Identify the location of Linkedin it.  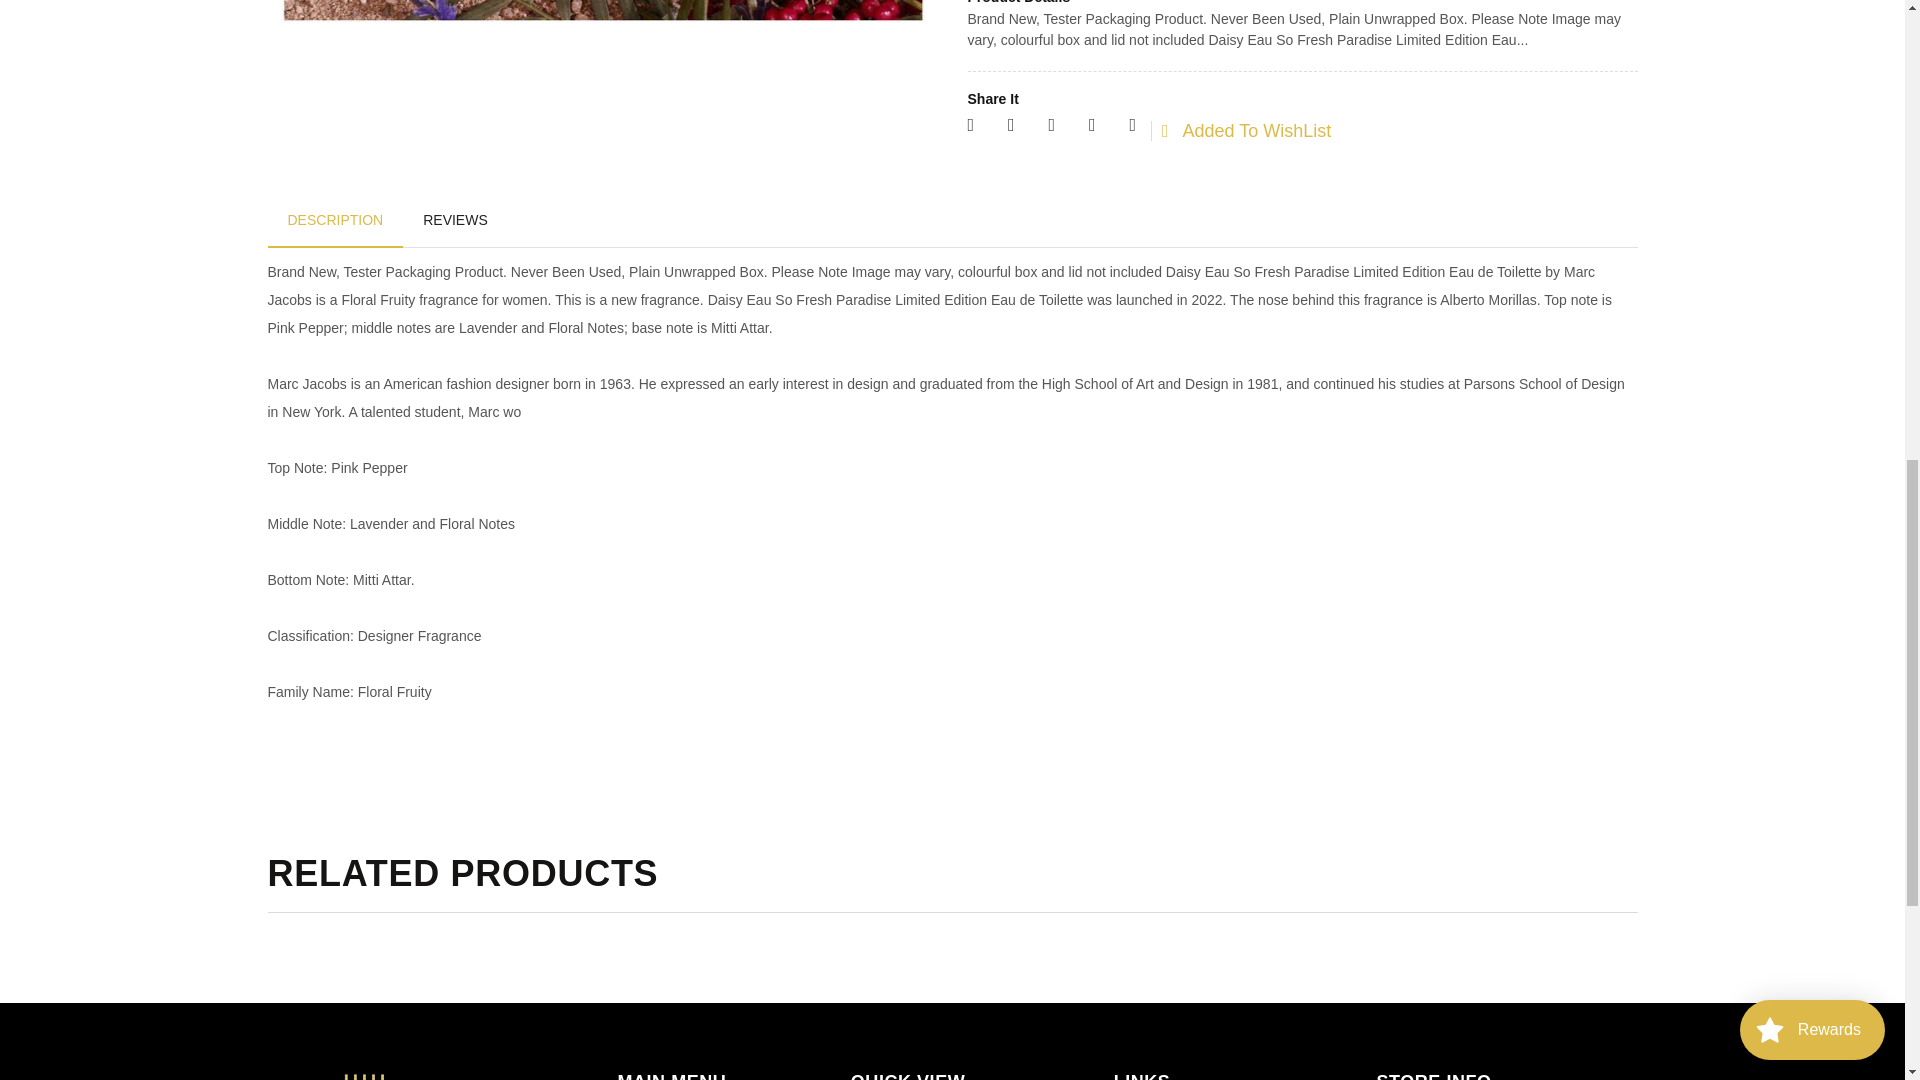
(1132, 125).